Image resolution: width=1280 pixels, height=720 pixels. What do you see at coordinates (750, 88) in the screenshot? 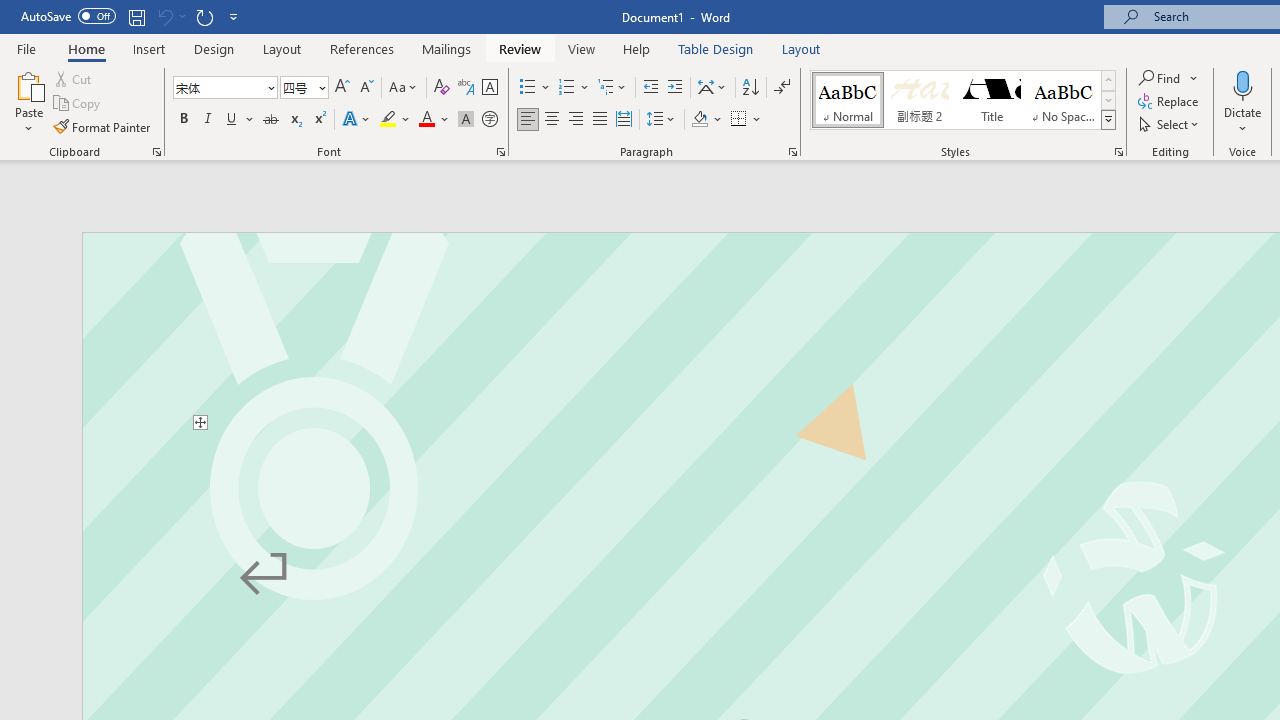
I see `Sort...` at bounding box center [750, 88].